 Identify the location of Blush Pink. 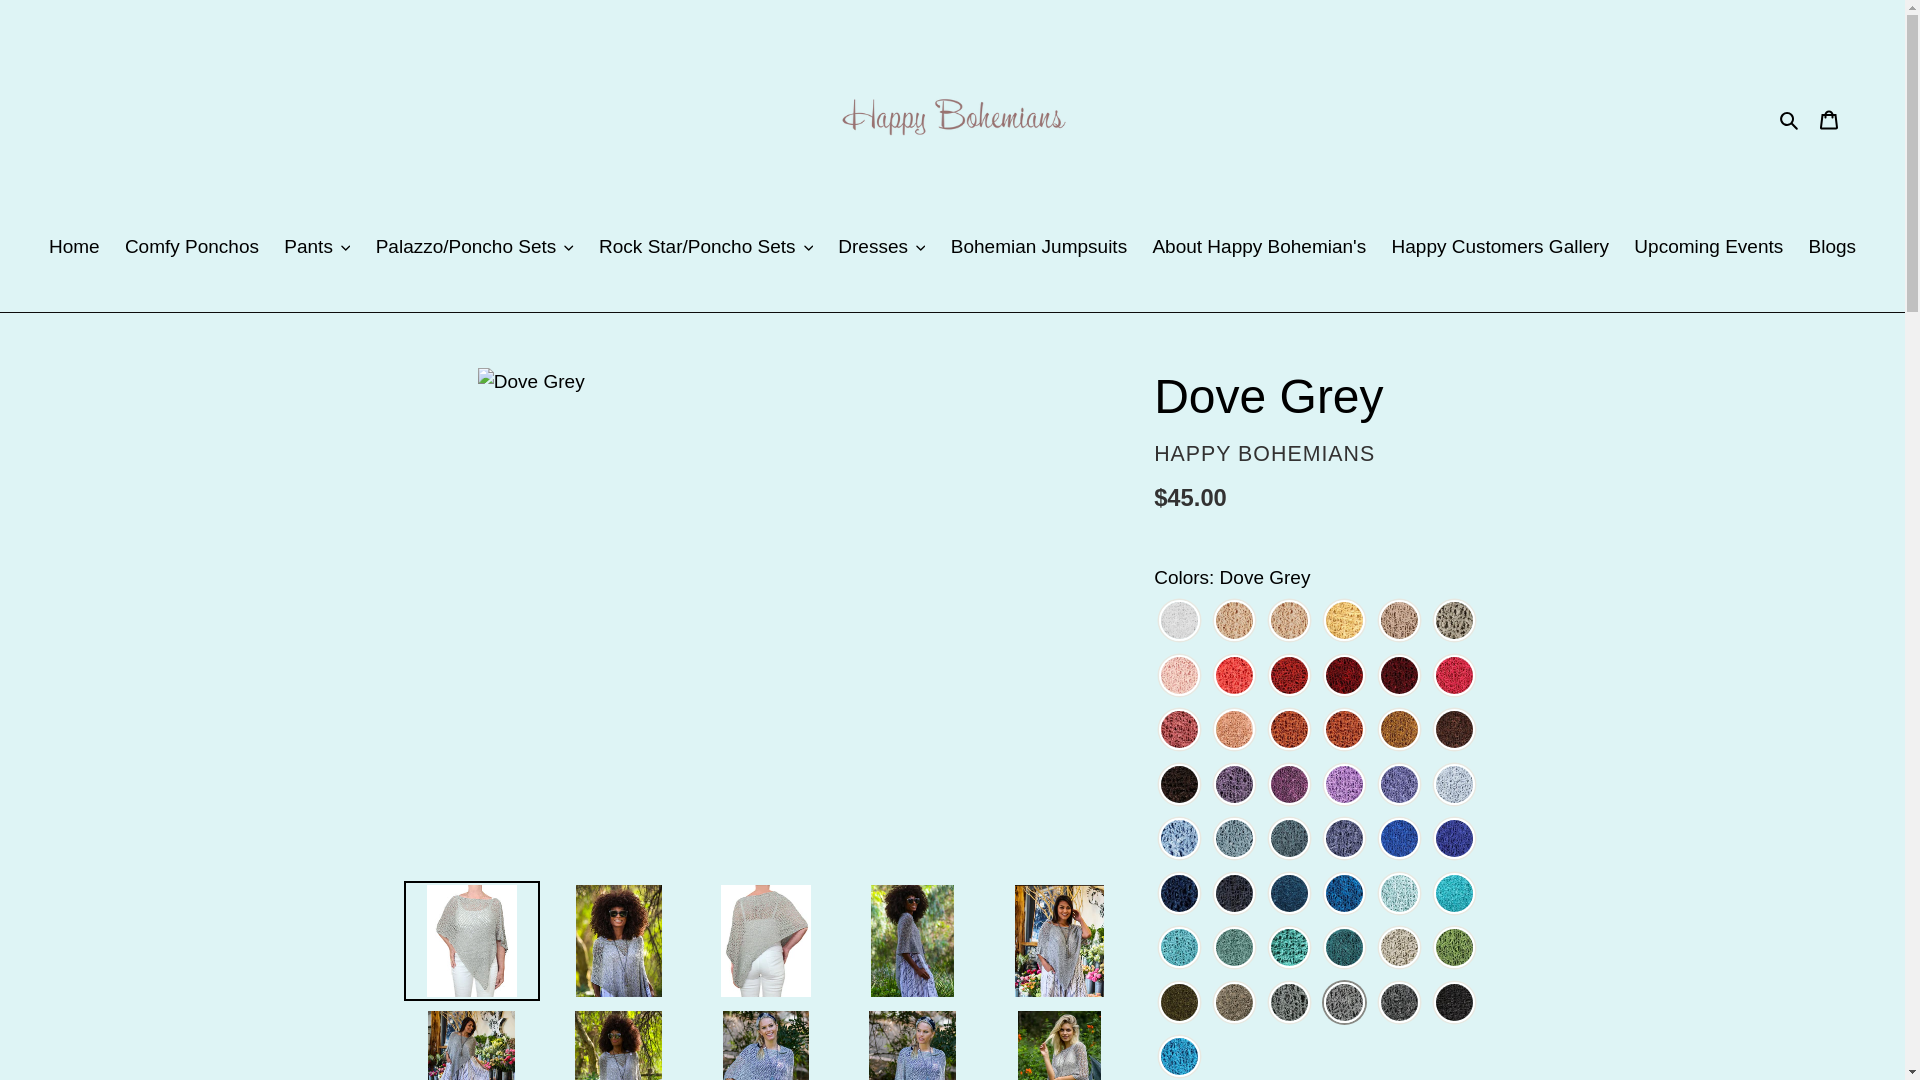
(1179, 678).